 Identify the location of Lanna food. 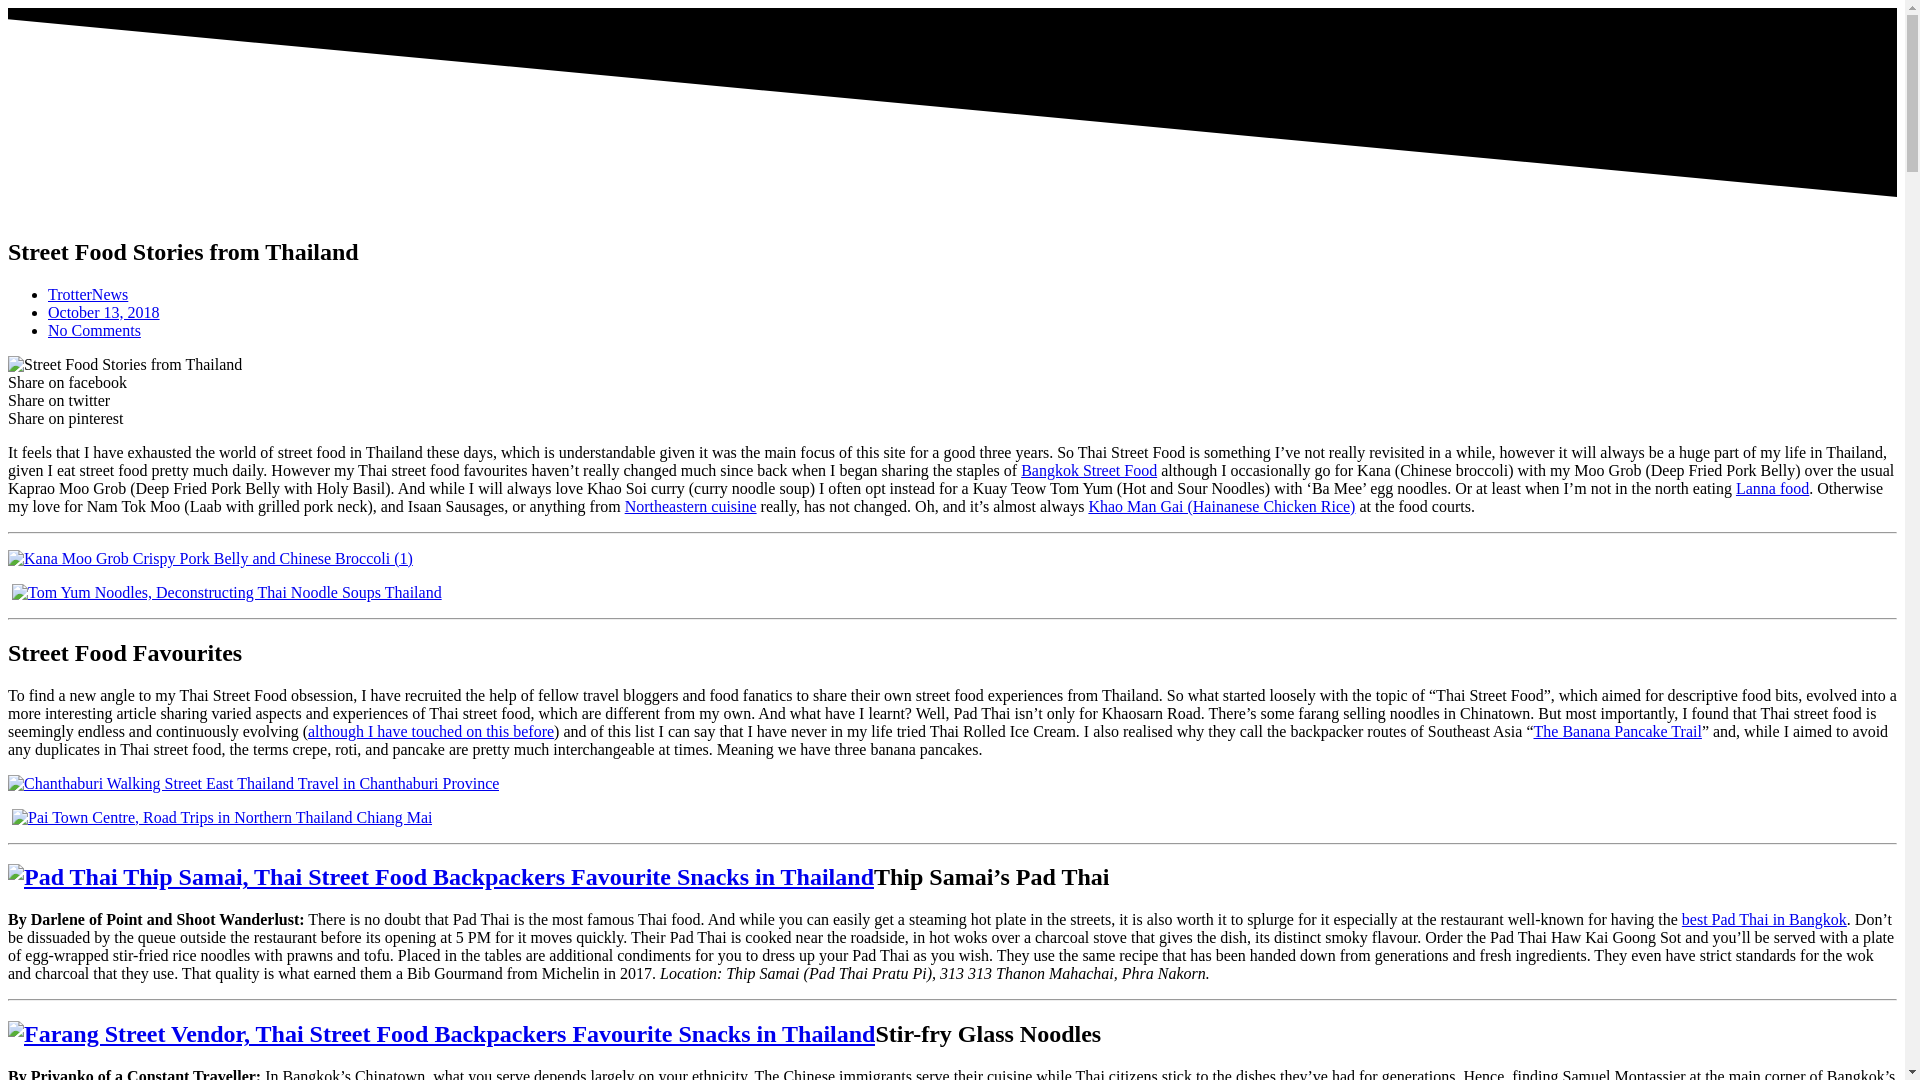
(1772, 488).